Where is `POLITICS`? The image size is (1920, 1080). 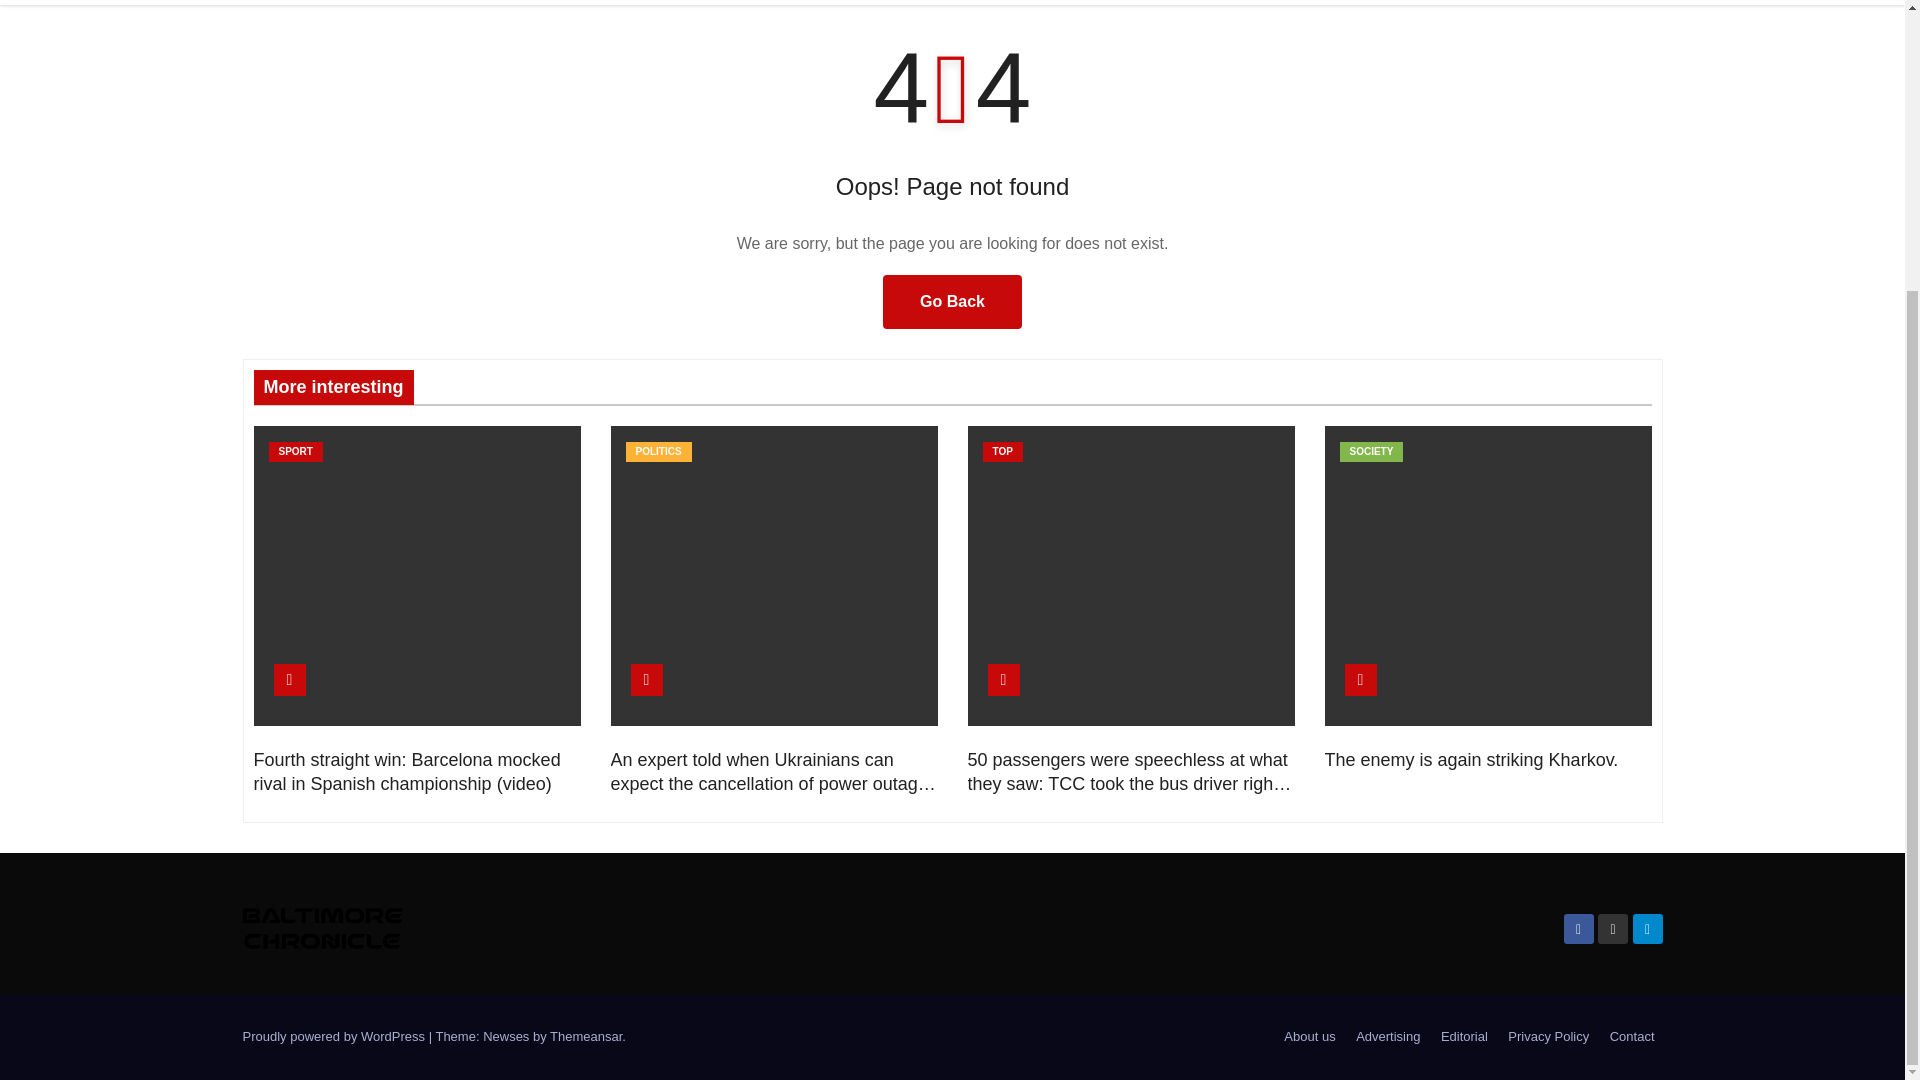
POLITICS is located at coordinates (658, 452).